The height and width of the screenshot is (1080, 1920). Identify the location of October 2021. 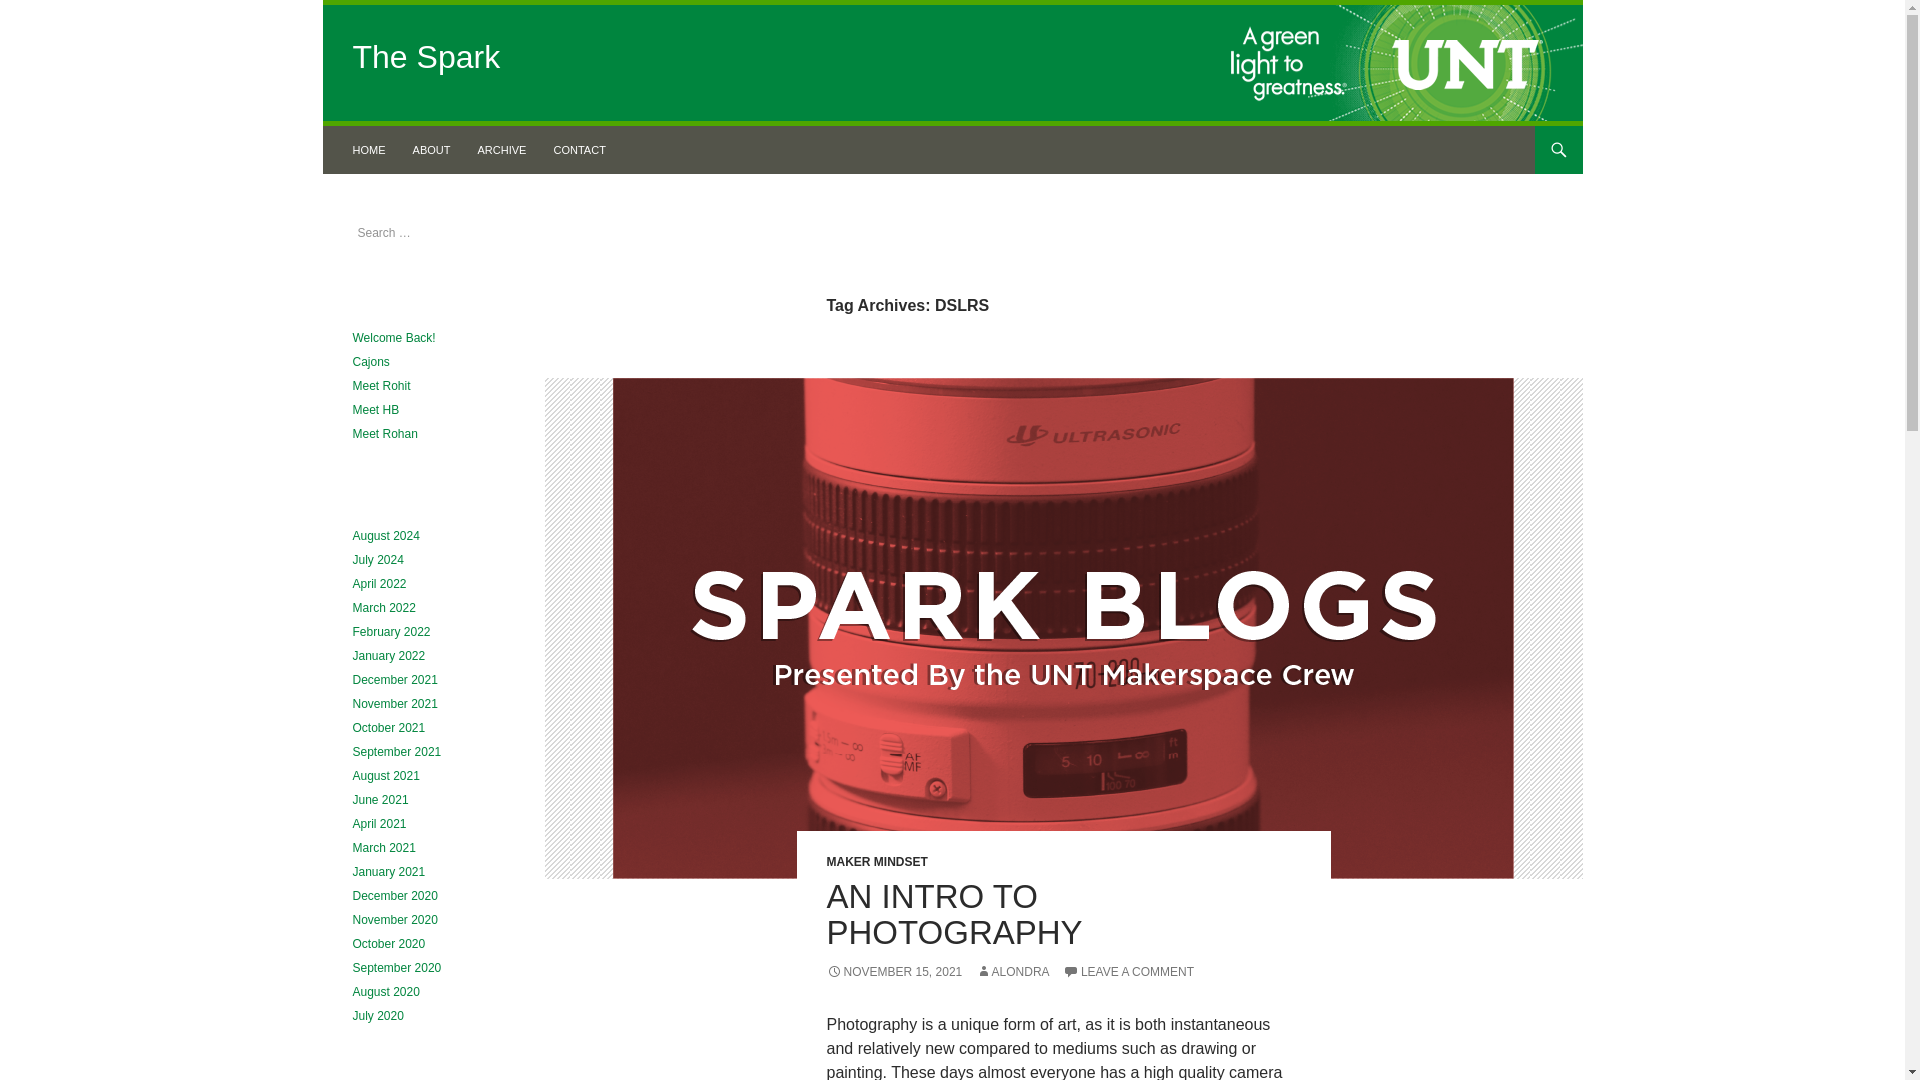
(388, 728).